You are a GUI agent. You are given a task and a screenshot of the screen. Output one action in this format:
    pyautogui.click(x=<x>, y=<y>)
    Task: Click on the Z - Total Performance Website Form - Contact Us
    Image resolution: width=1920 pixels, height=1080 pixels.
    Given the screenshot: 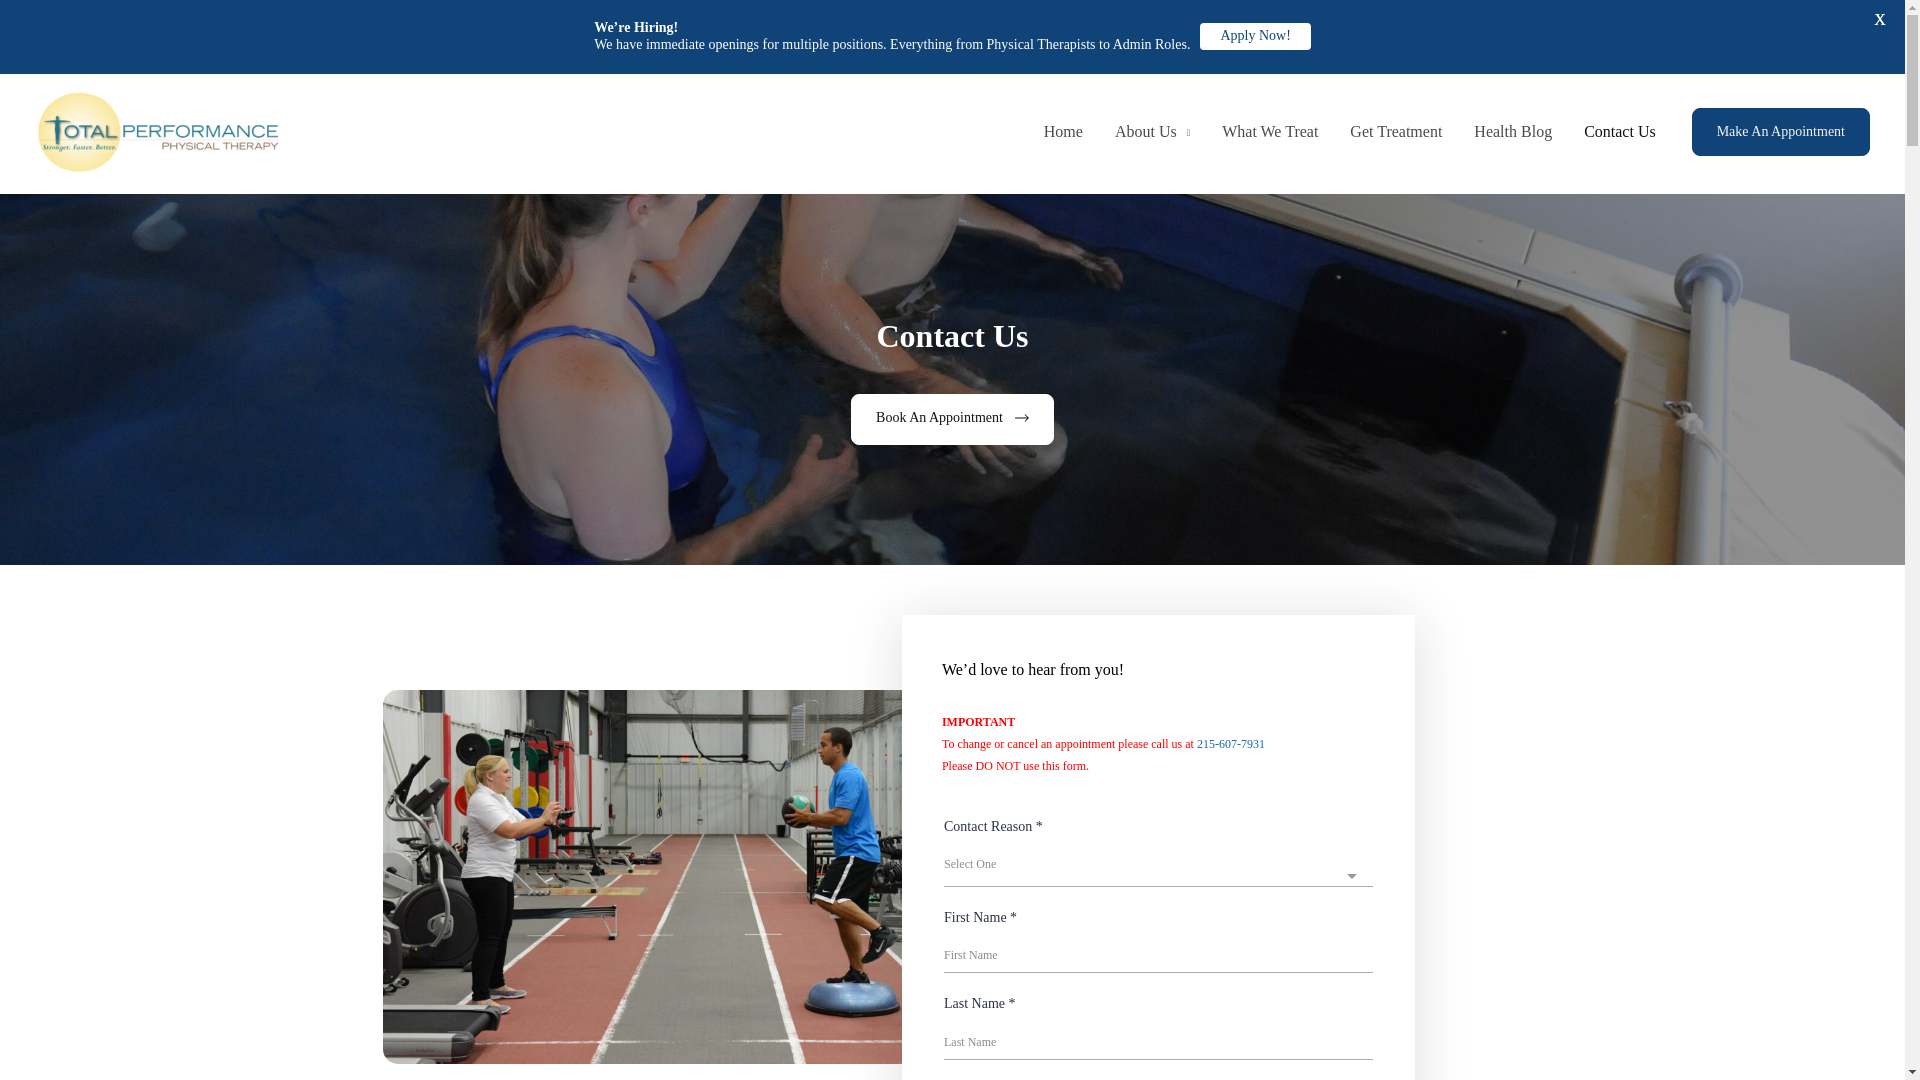 What is the action you would take?
    pyautogui.click(x=1158, y=930)
    